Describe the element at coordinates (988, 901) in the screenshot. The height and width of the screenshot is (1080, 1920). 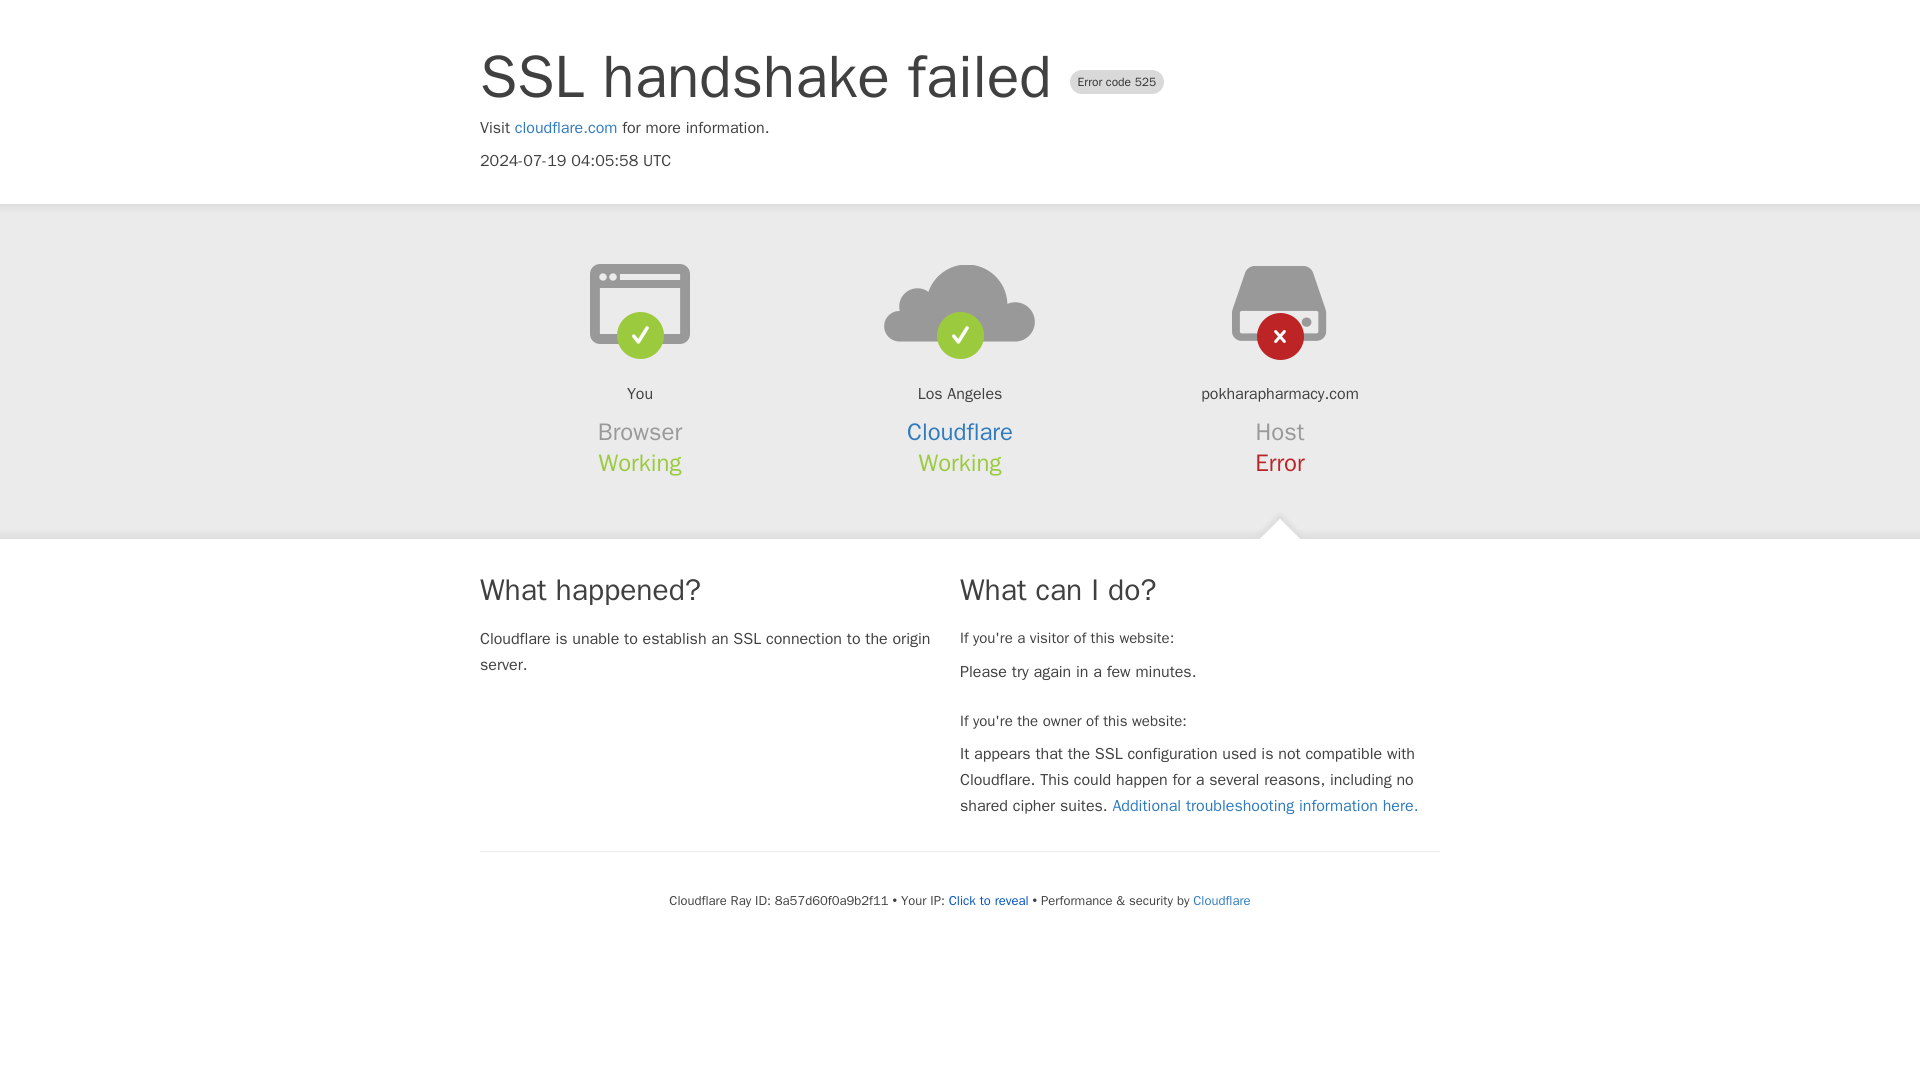
I see `Click to reveal` at that location.